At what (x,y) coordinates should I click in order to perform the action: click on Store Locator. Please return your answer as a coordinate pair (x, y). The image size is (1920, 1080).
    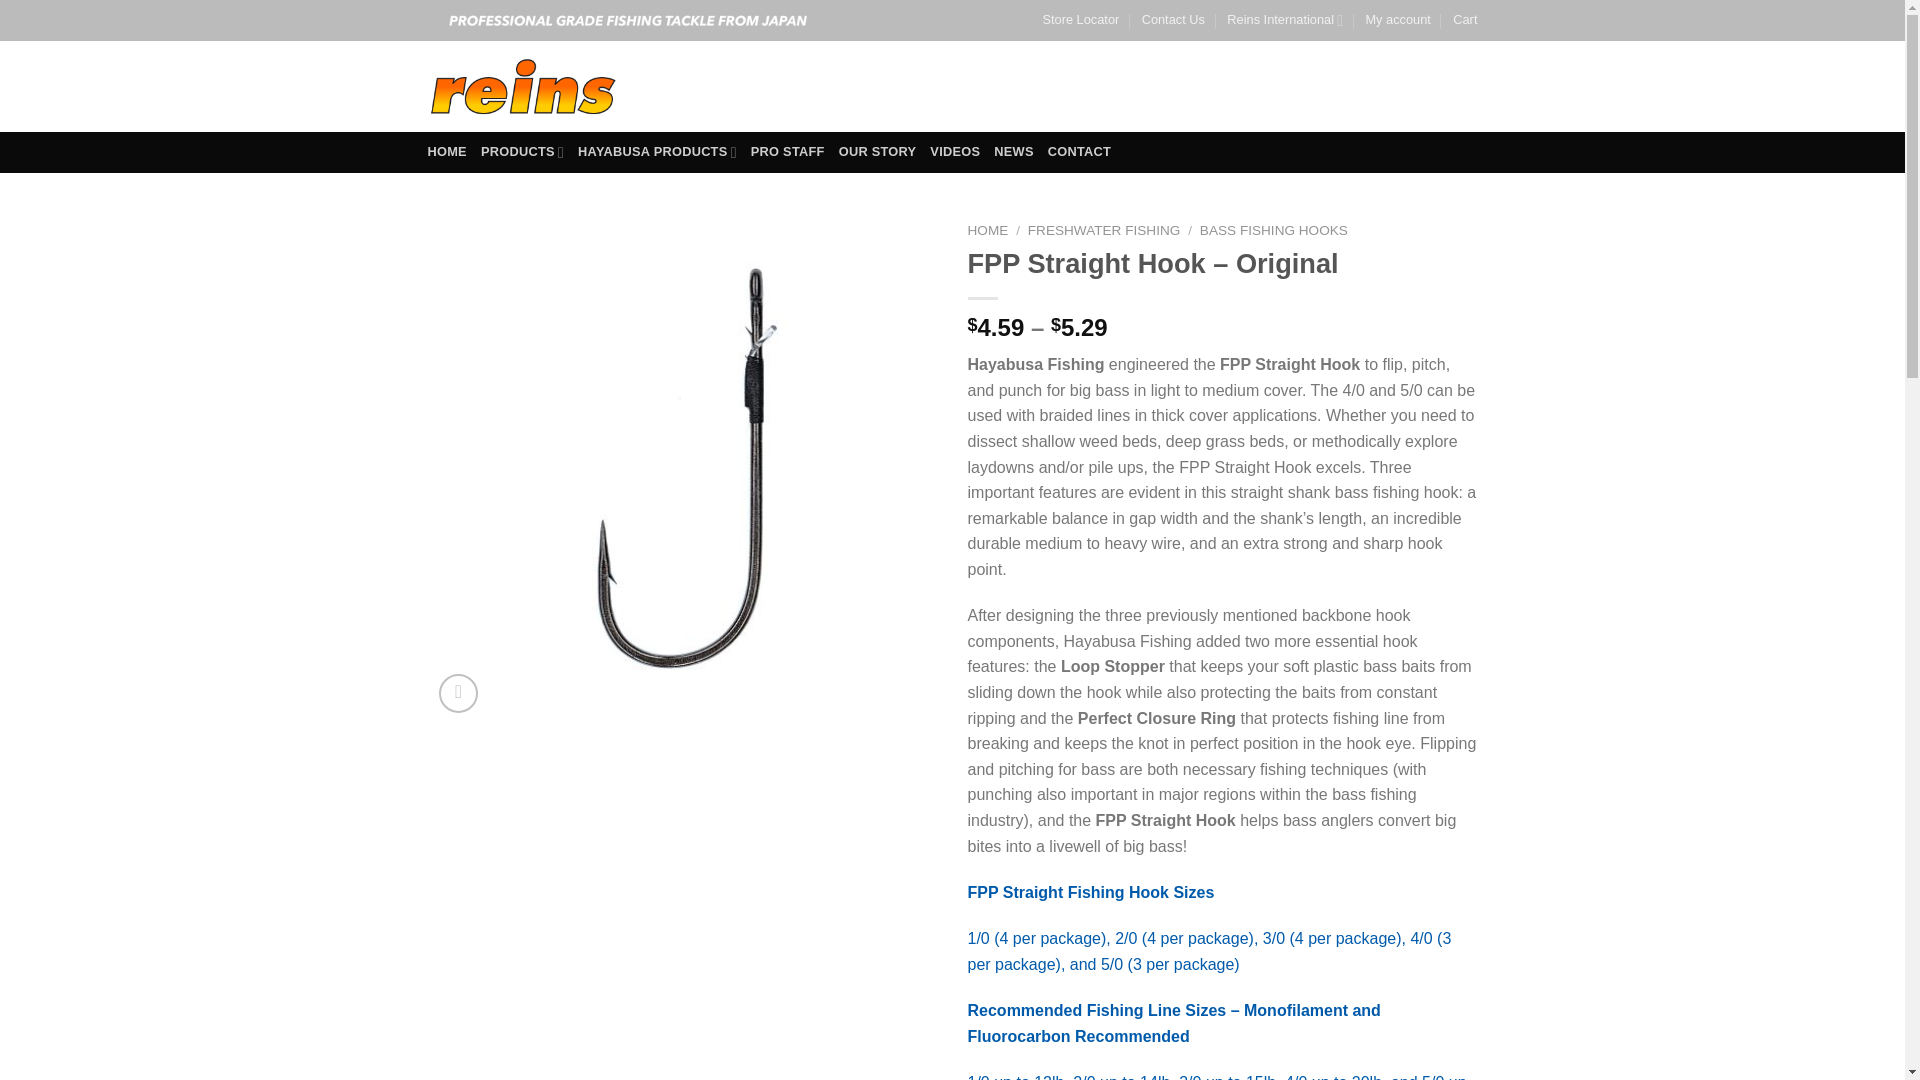
    Looking at the image, I should click on (1080, 20).